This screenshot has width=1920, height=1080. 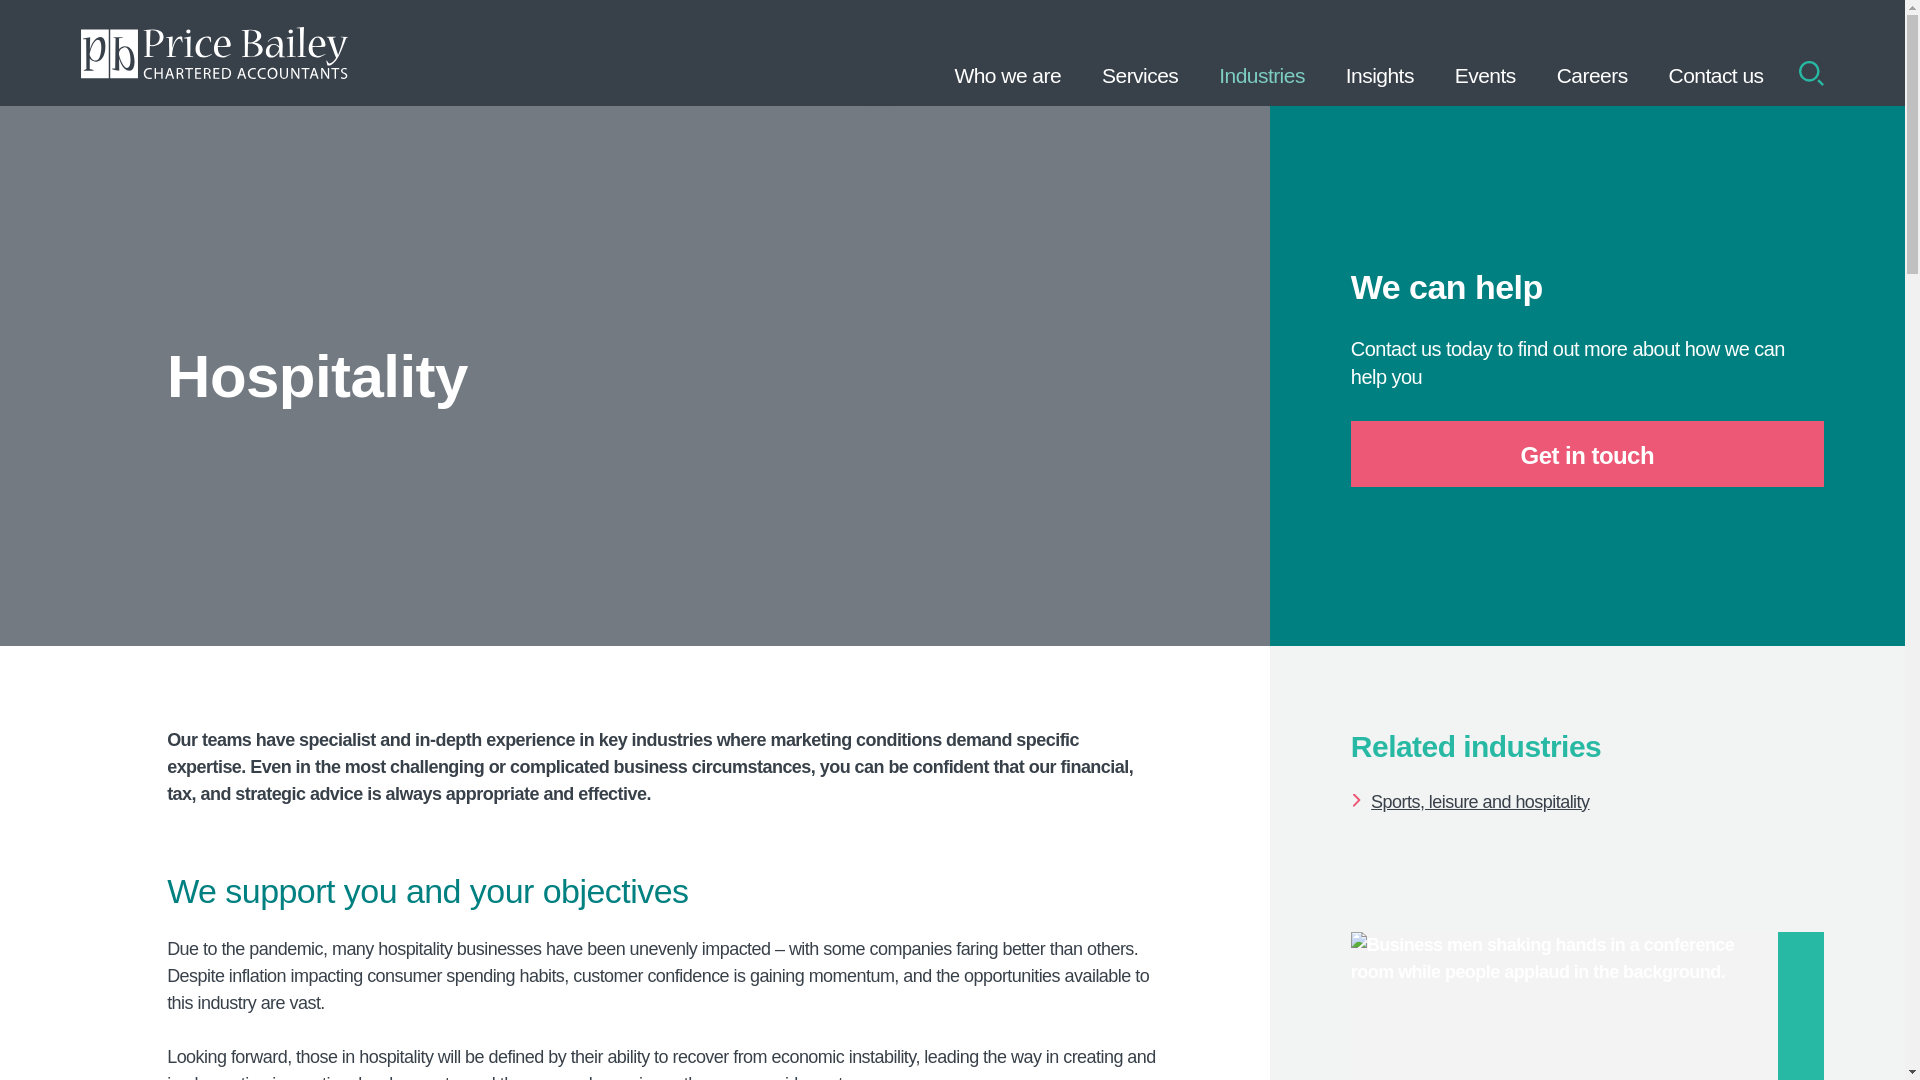 I want to click on Careers, so click(x=1592, y=52).